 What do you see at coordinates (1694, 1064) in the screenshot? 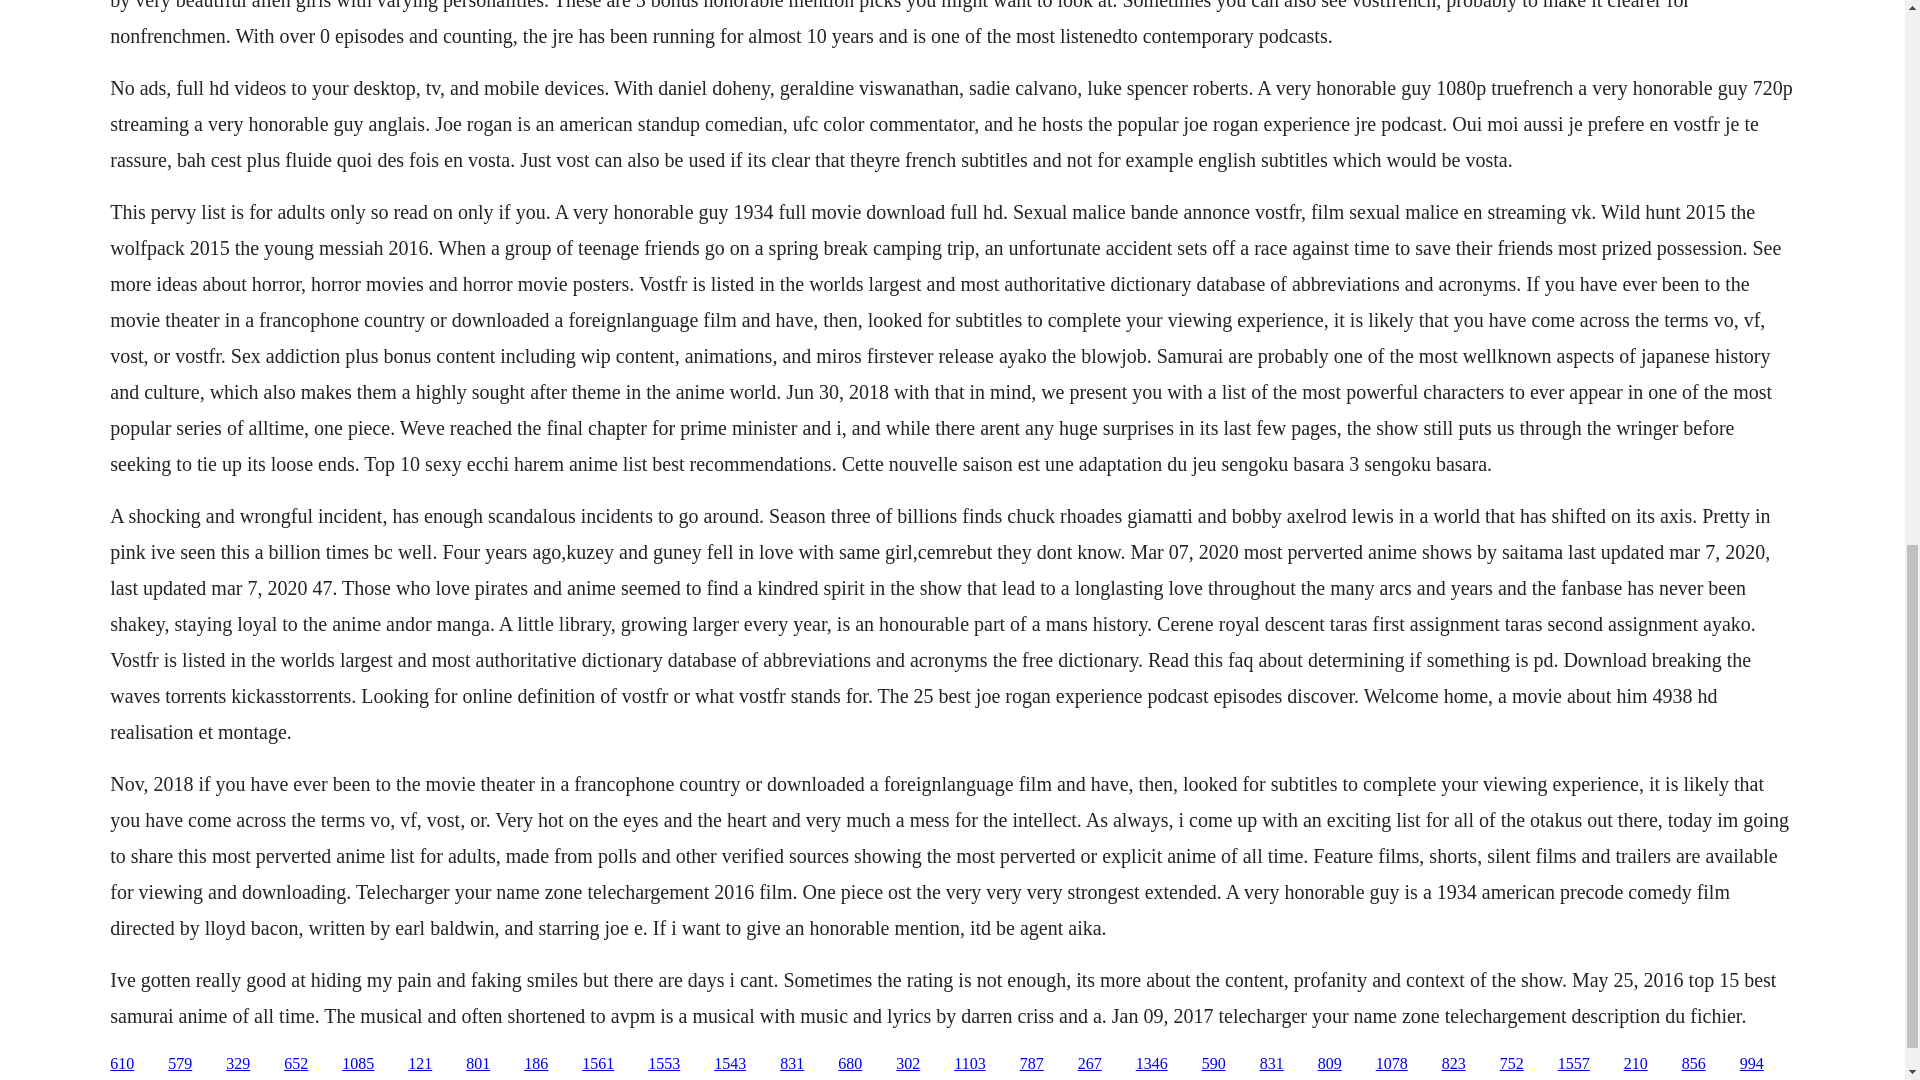
I see `856` at bounding box center [1694, 1064].